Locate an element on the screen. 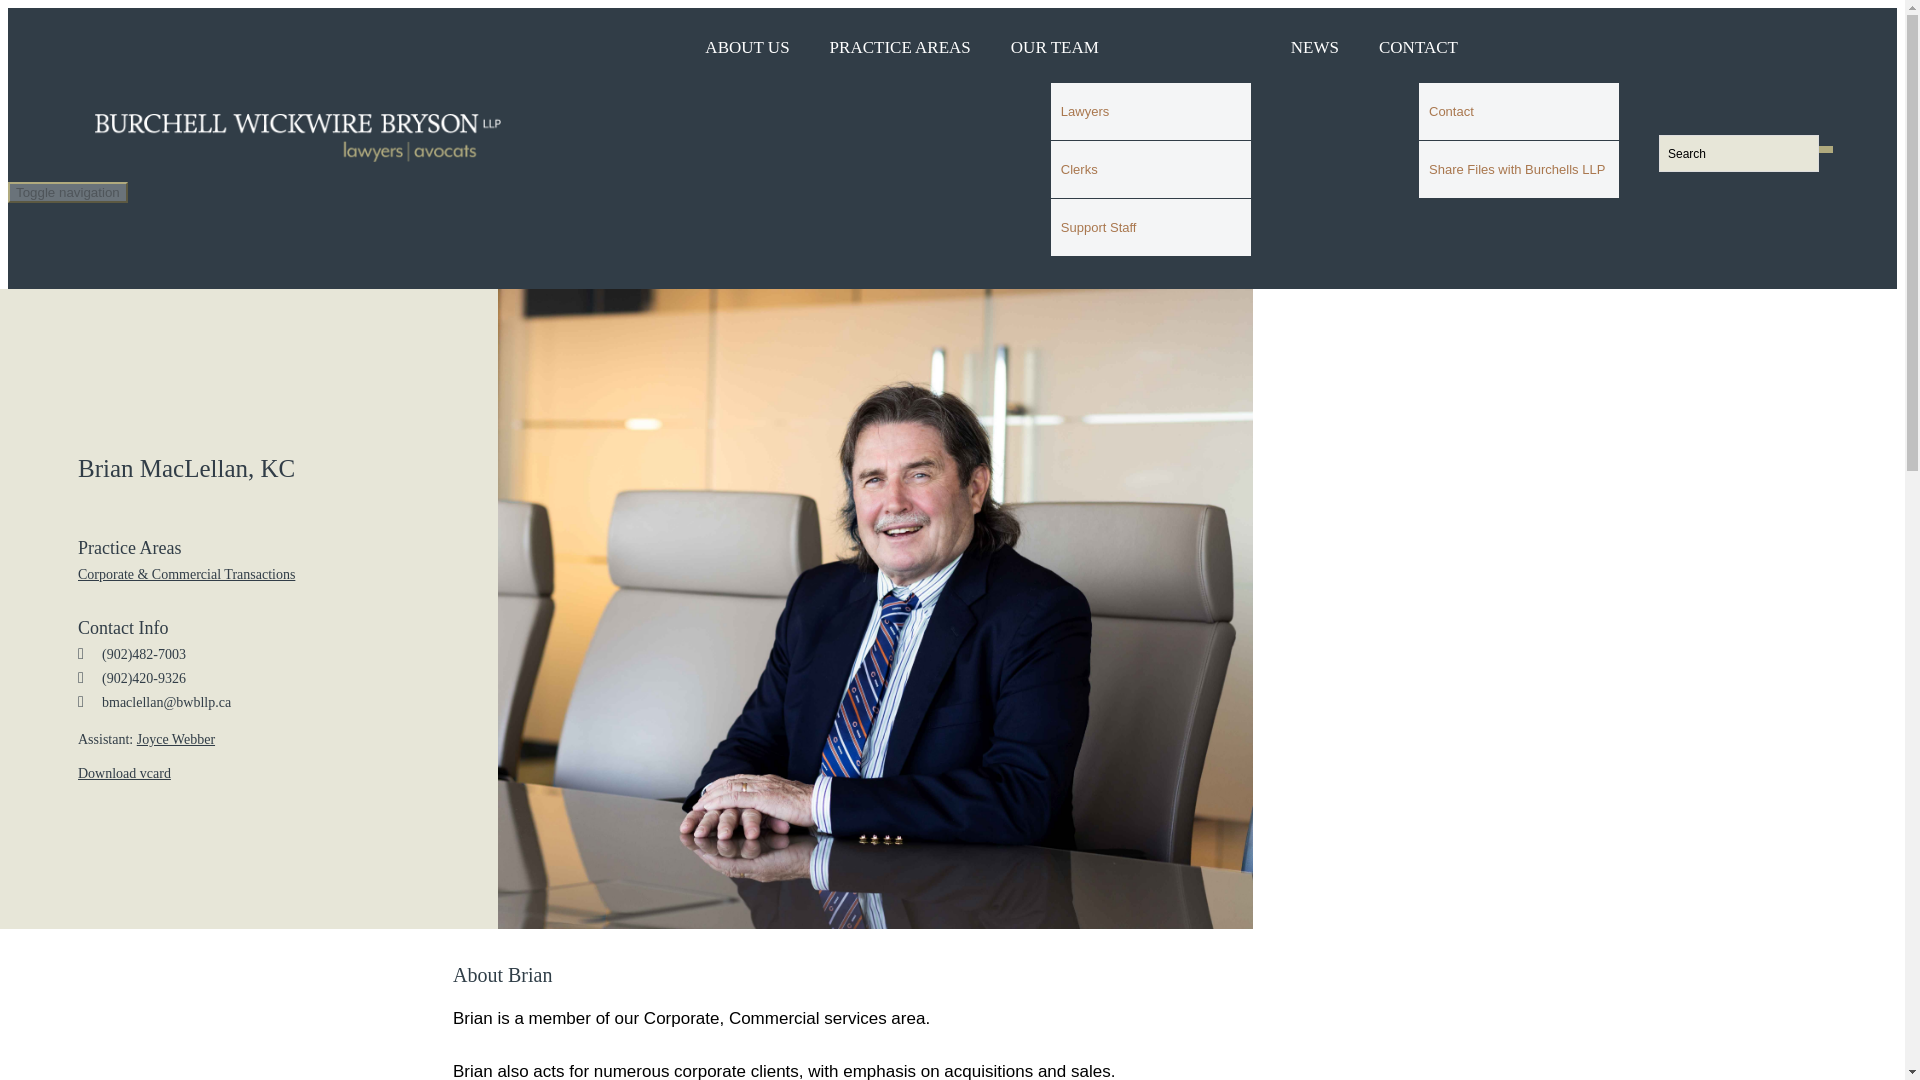 The image size is (1920, 1080). Support Staff is located at coordinates (1150, 226).